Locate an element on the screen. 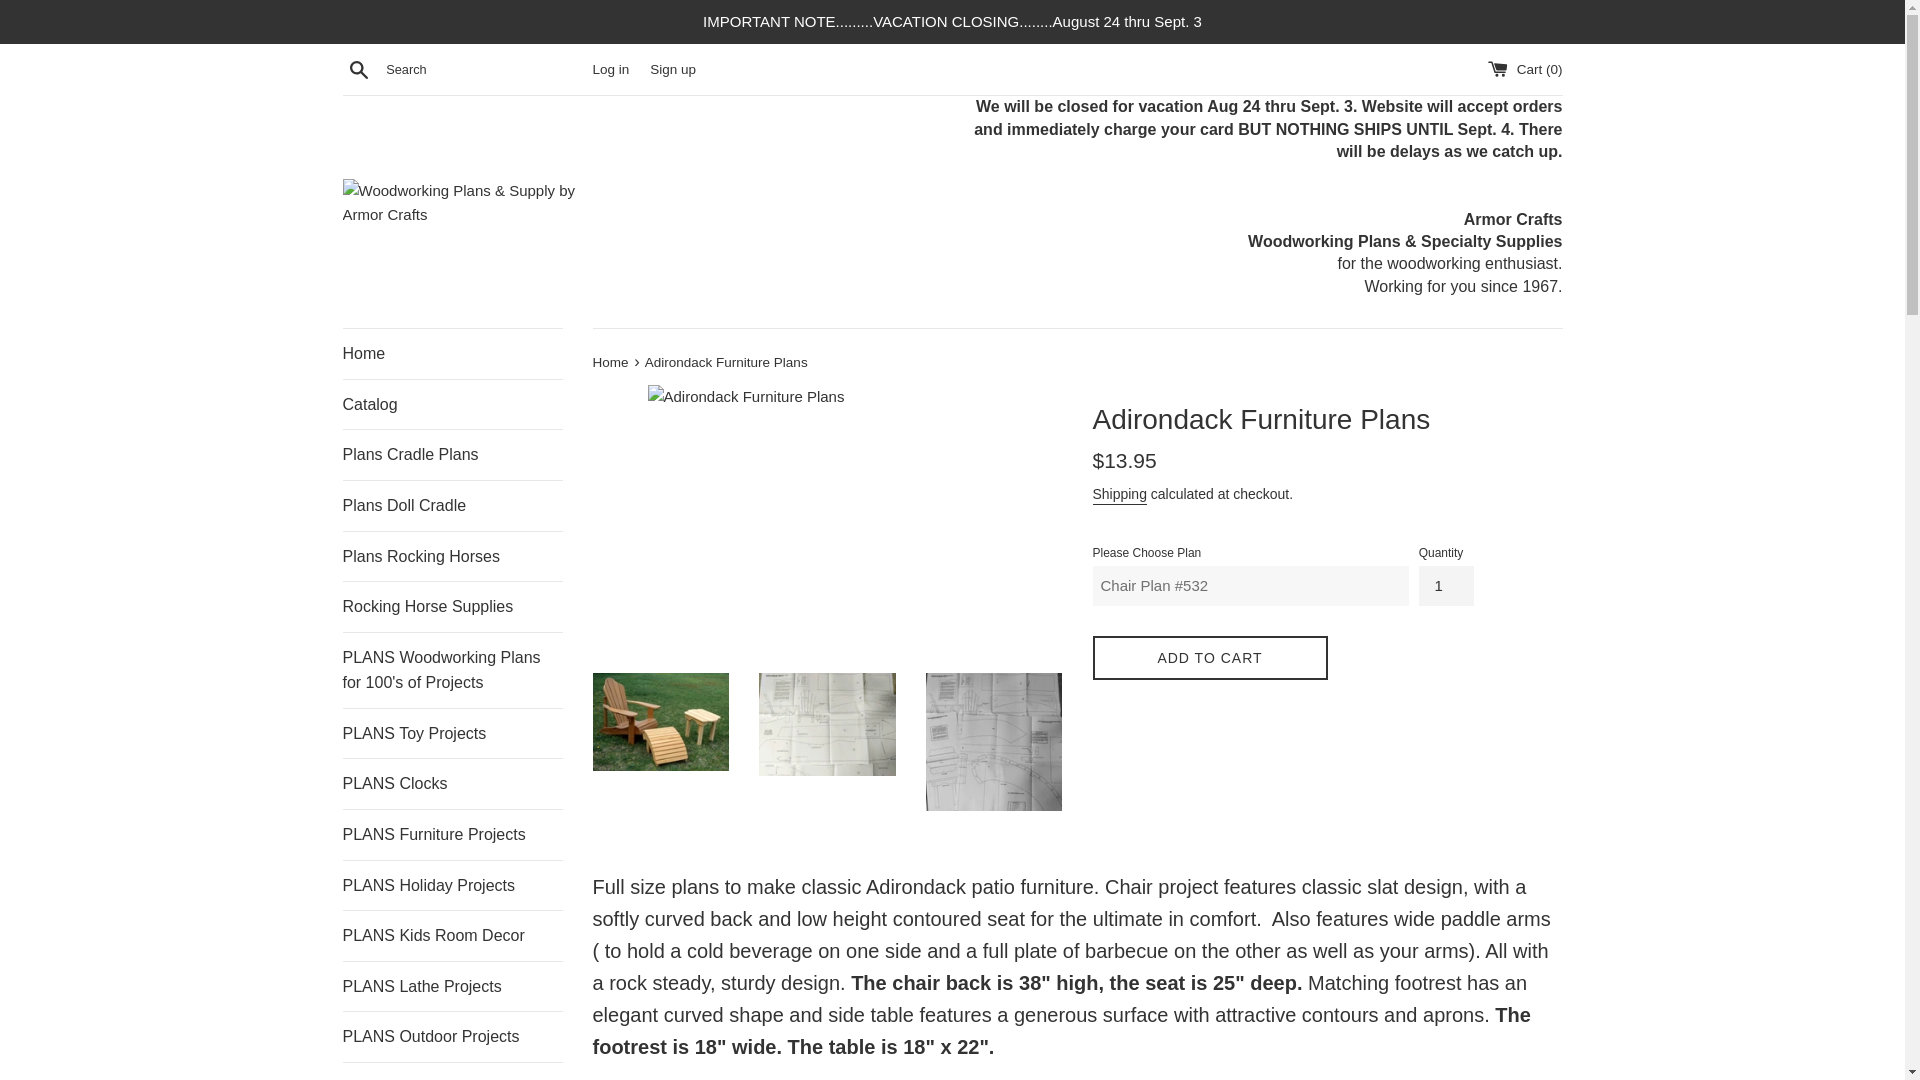 The width and height of the screenshot is (1920, 1080). PLANS Lathe Projects is located at coordinates (452, 986).